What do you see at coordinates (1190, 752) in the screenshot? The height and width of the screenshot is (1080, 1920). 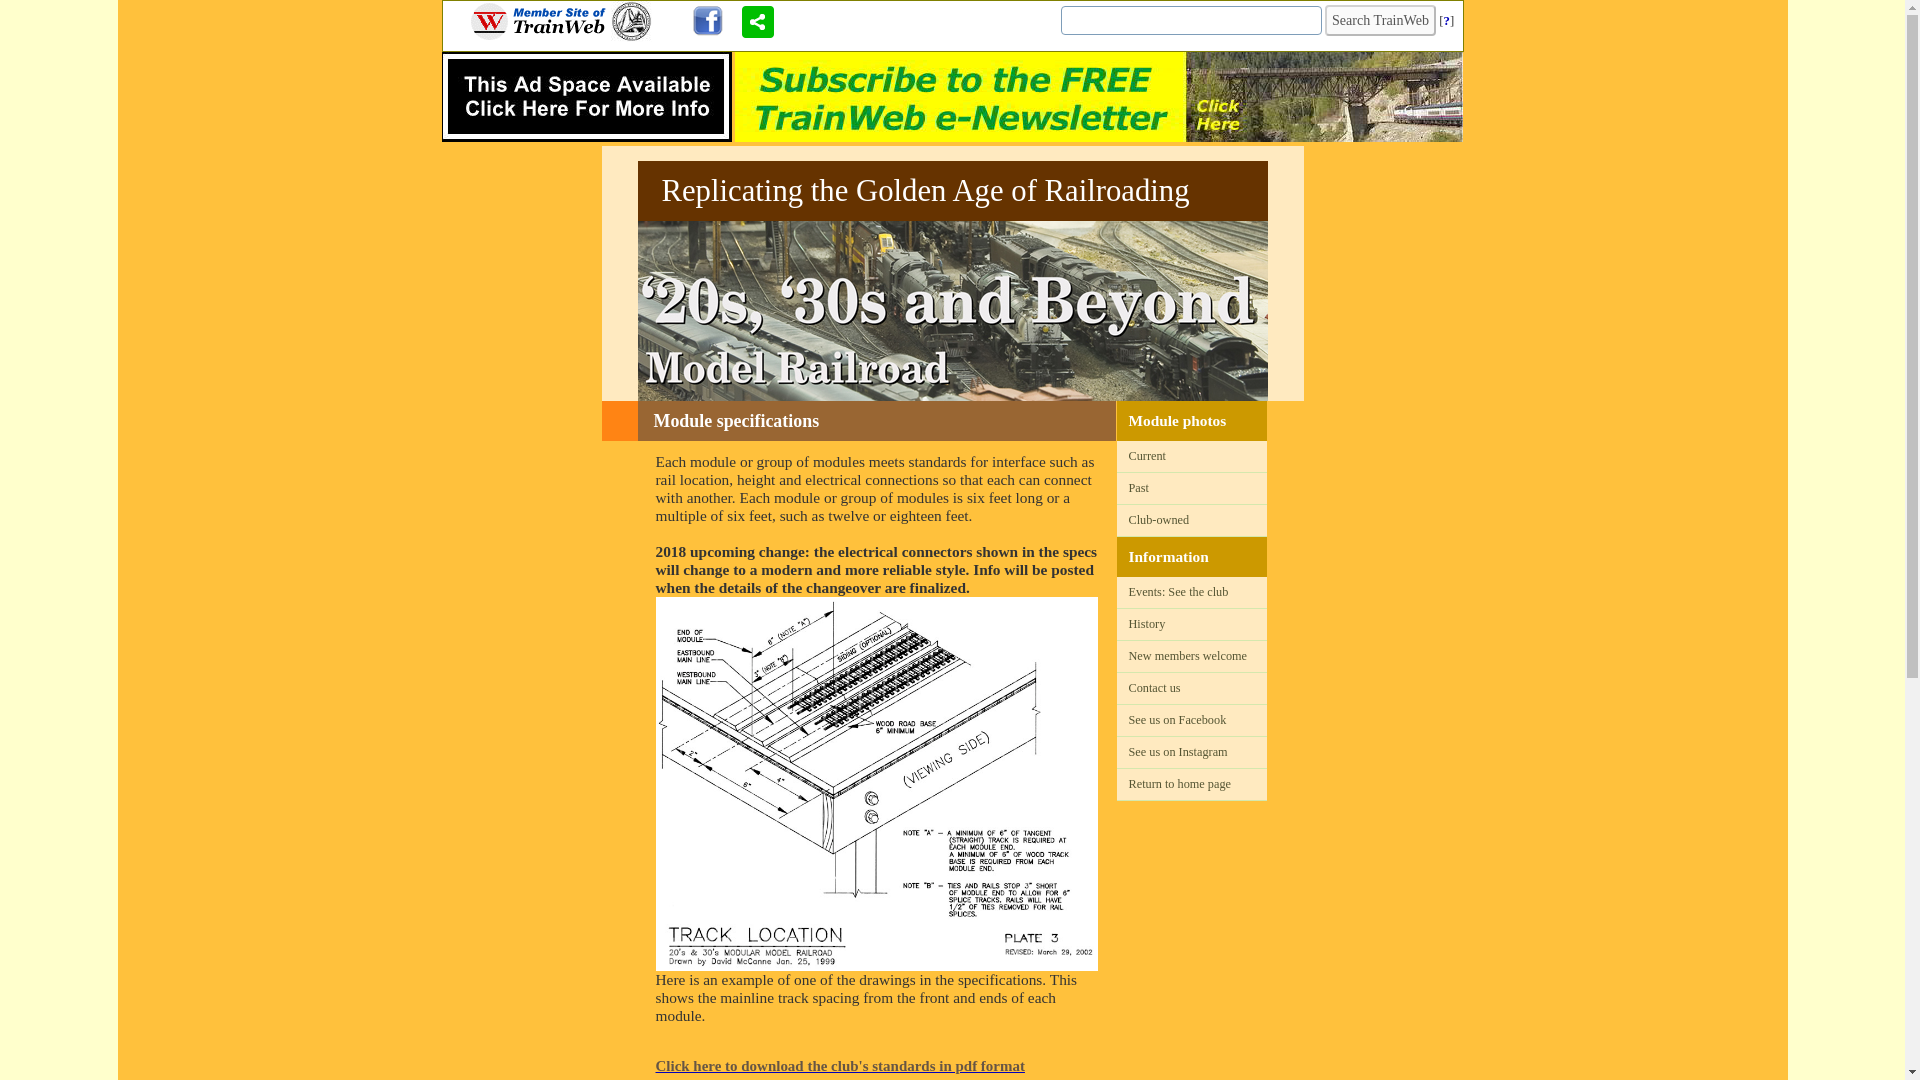 I see `See us on Instagram` at bounding box center [1190, 752].